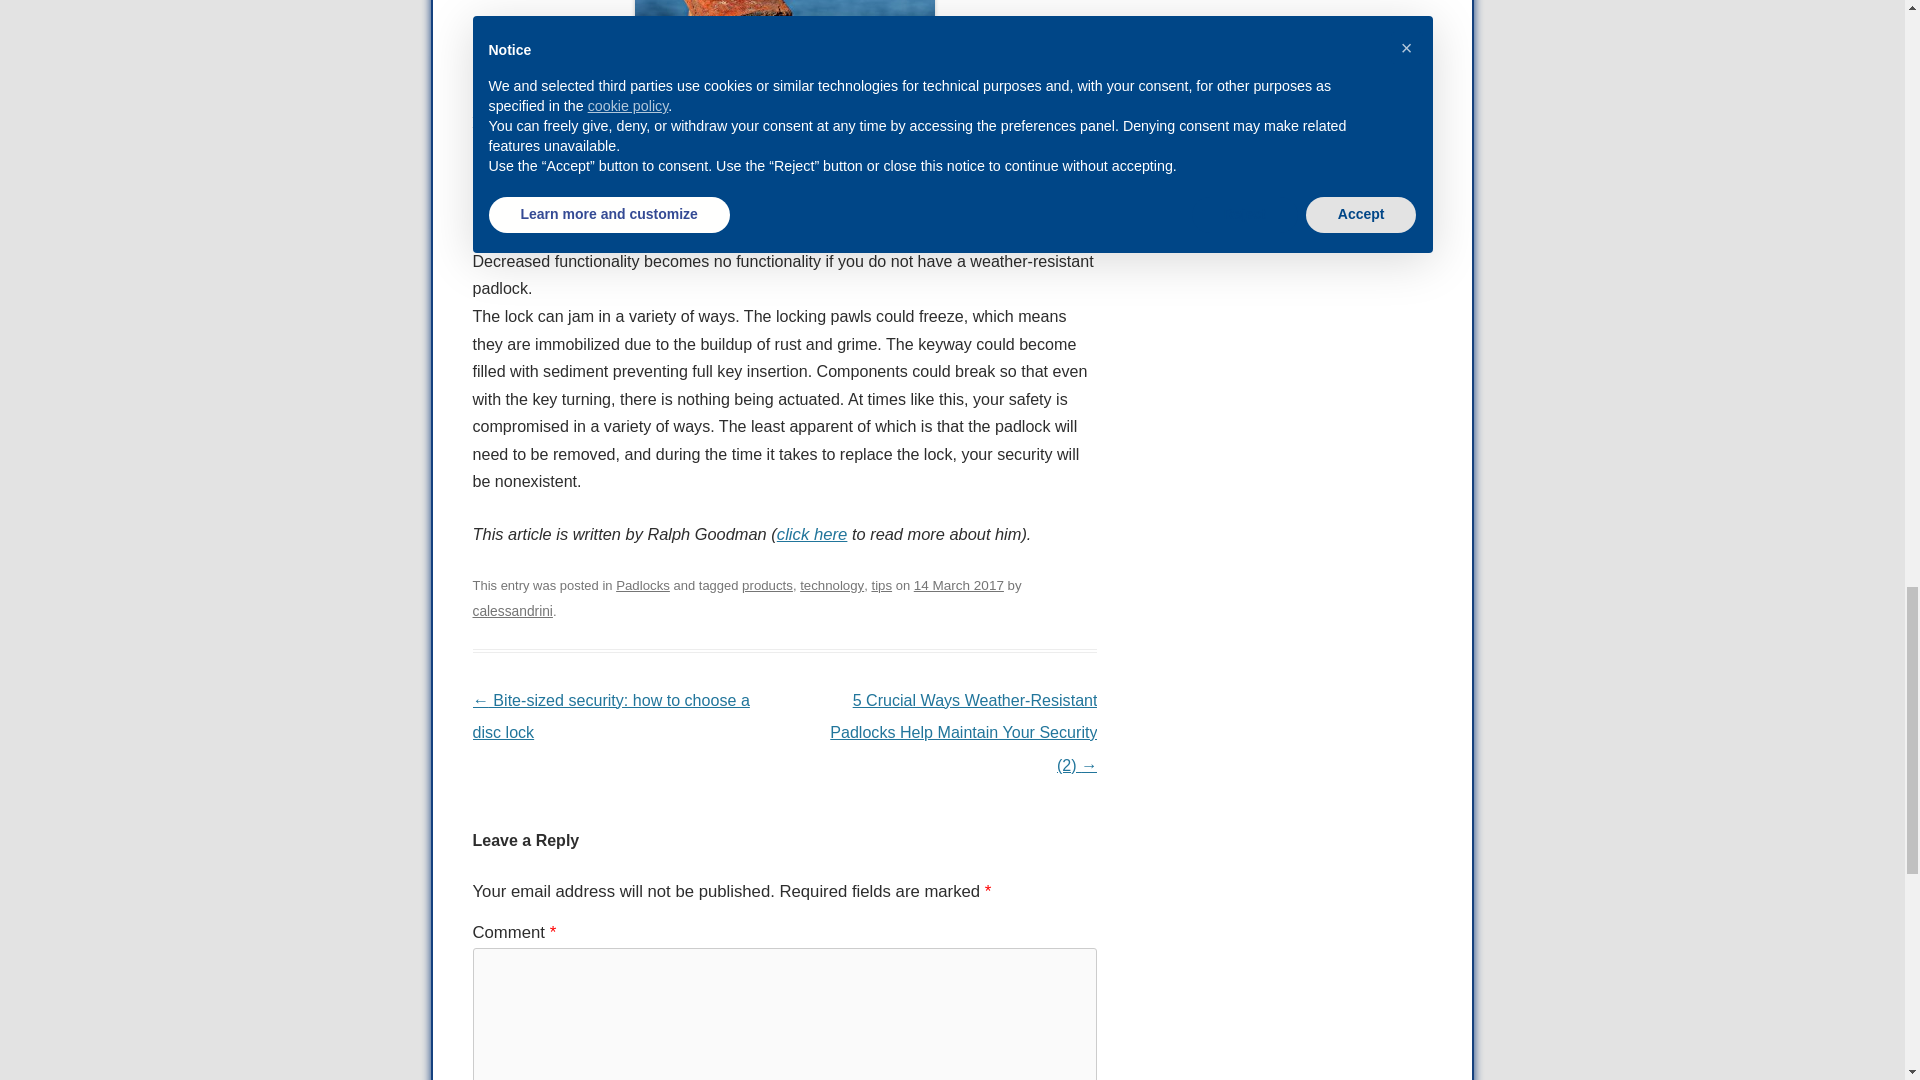 The width and height of the screenshot is (1920, 1080). Describe the element at coordinates (512, 610) in the screenshot. I see `View all posts by calessandrini` at that location.